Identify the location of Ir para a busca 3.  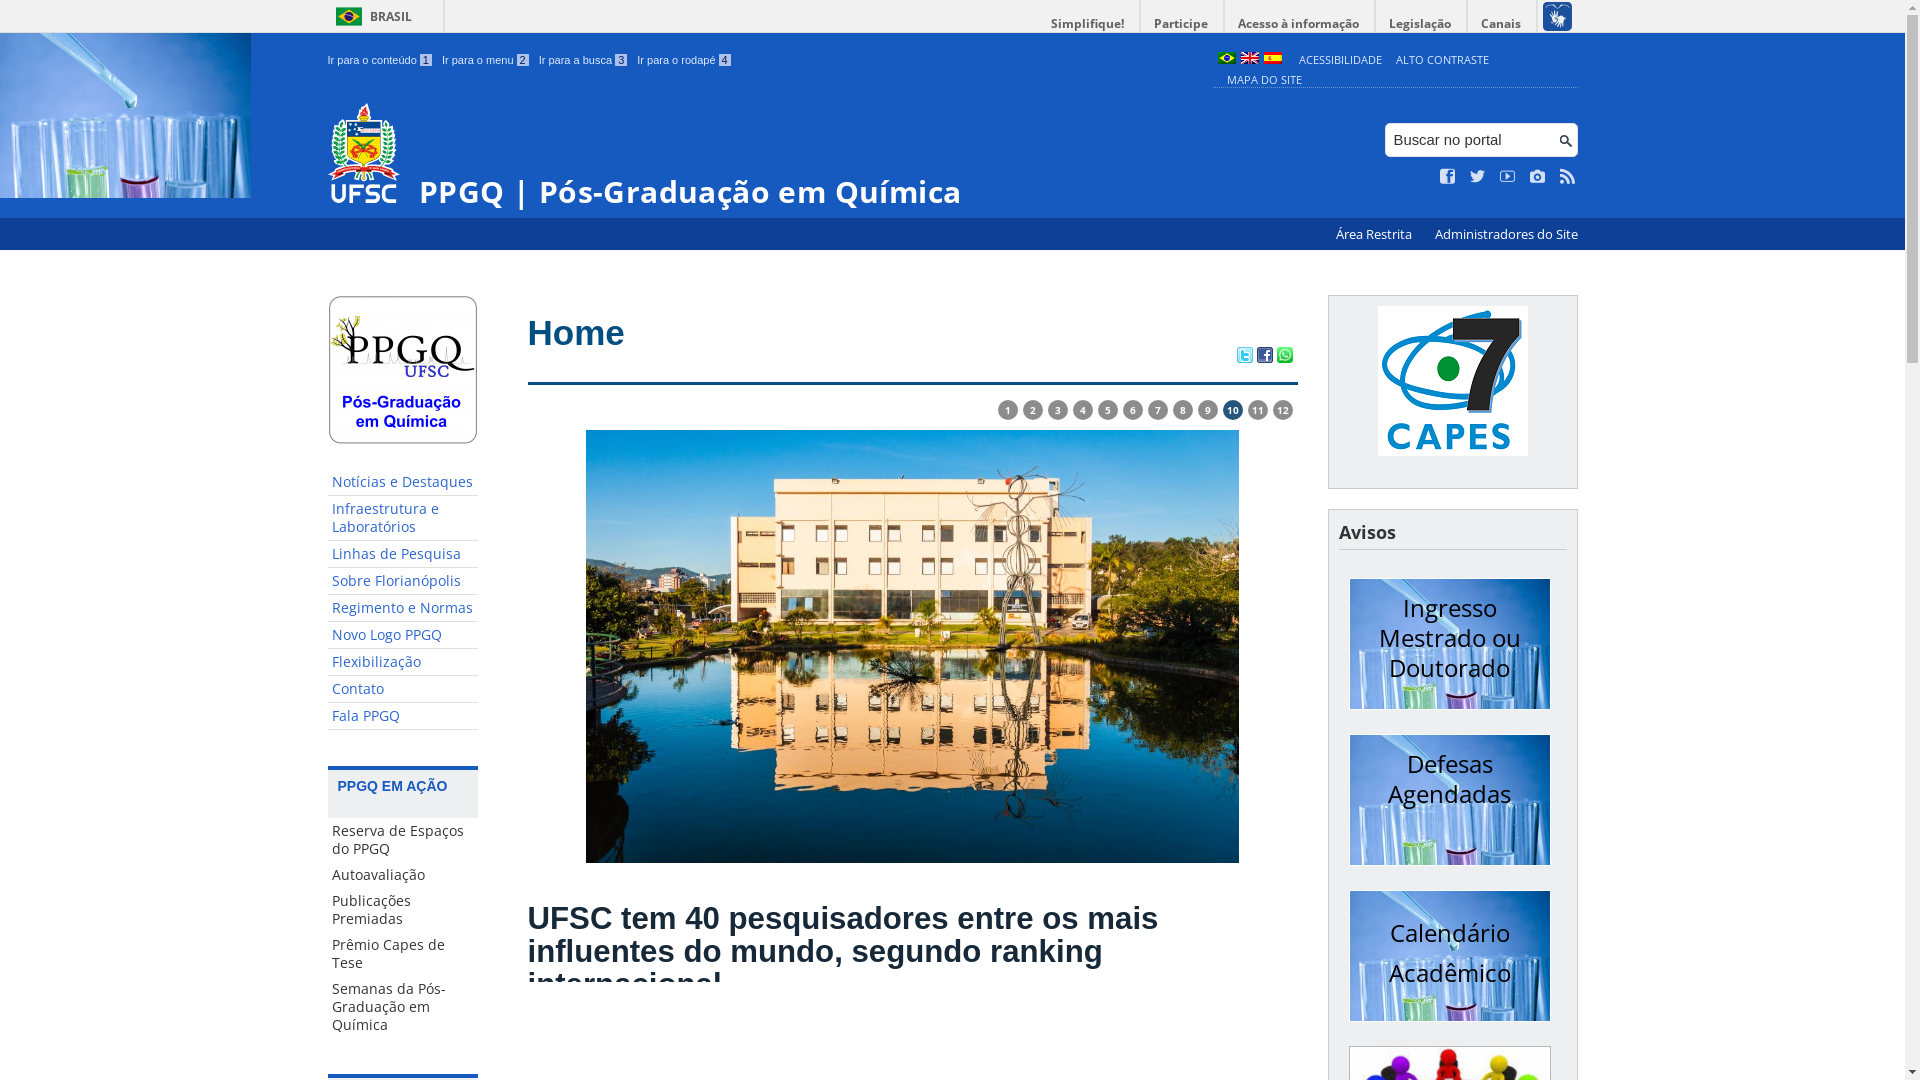
(584, 60).